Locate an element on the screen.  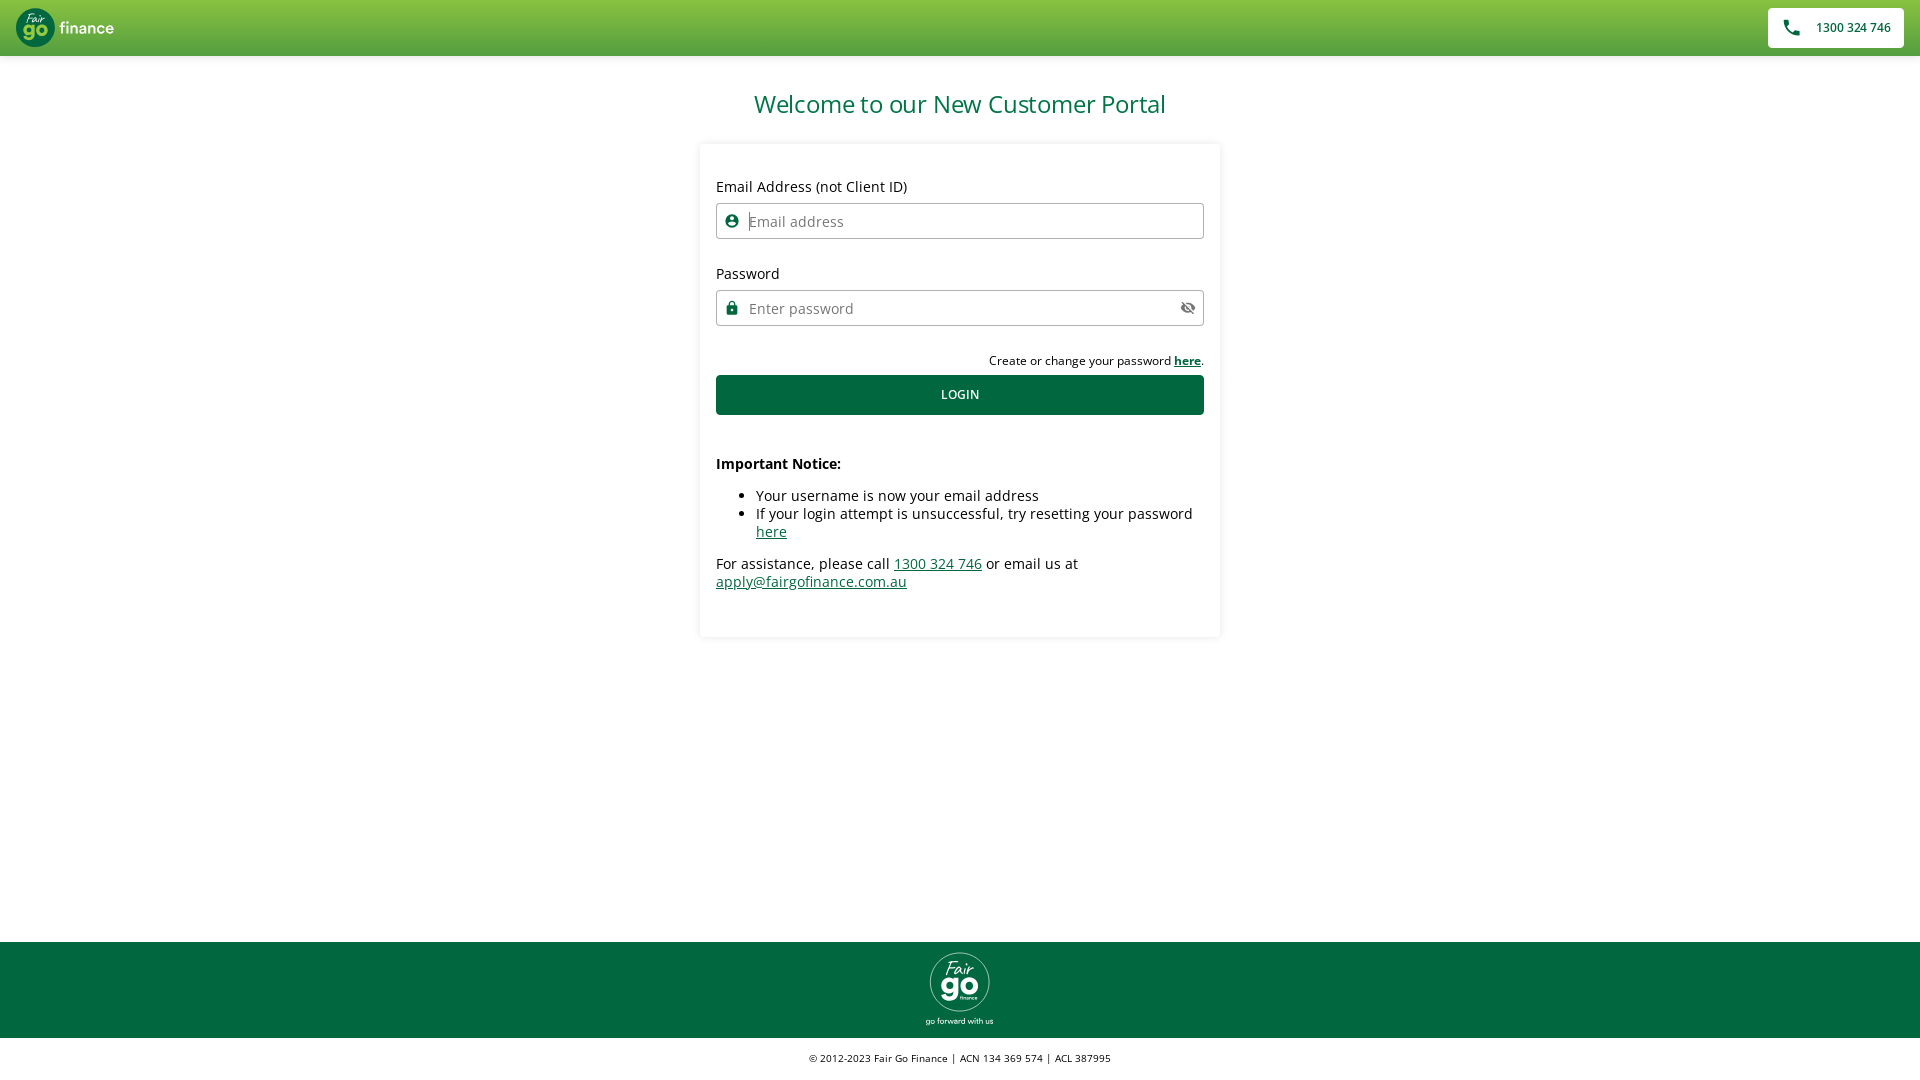
here is located at coordinates (1188, 360).